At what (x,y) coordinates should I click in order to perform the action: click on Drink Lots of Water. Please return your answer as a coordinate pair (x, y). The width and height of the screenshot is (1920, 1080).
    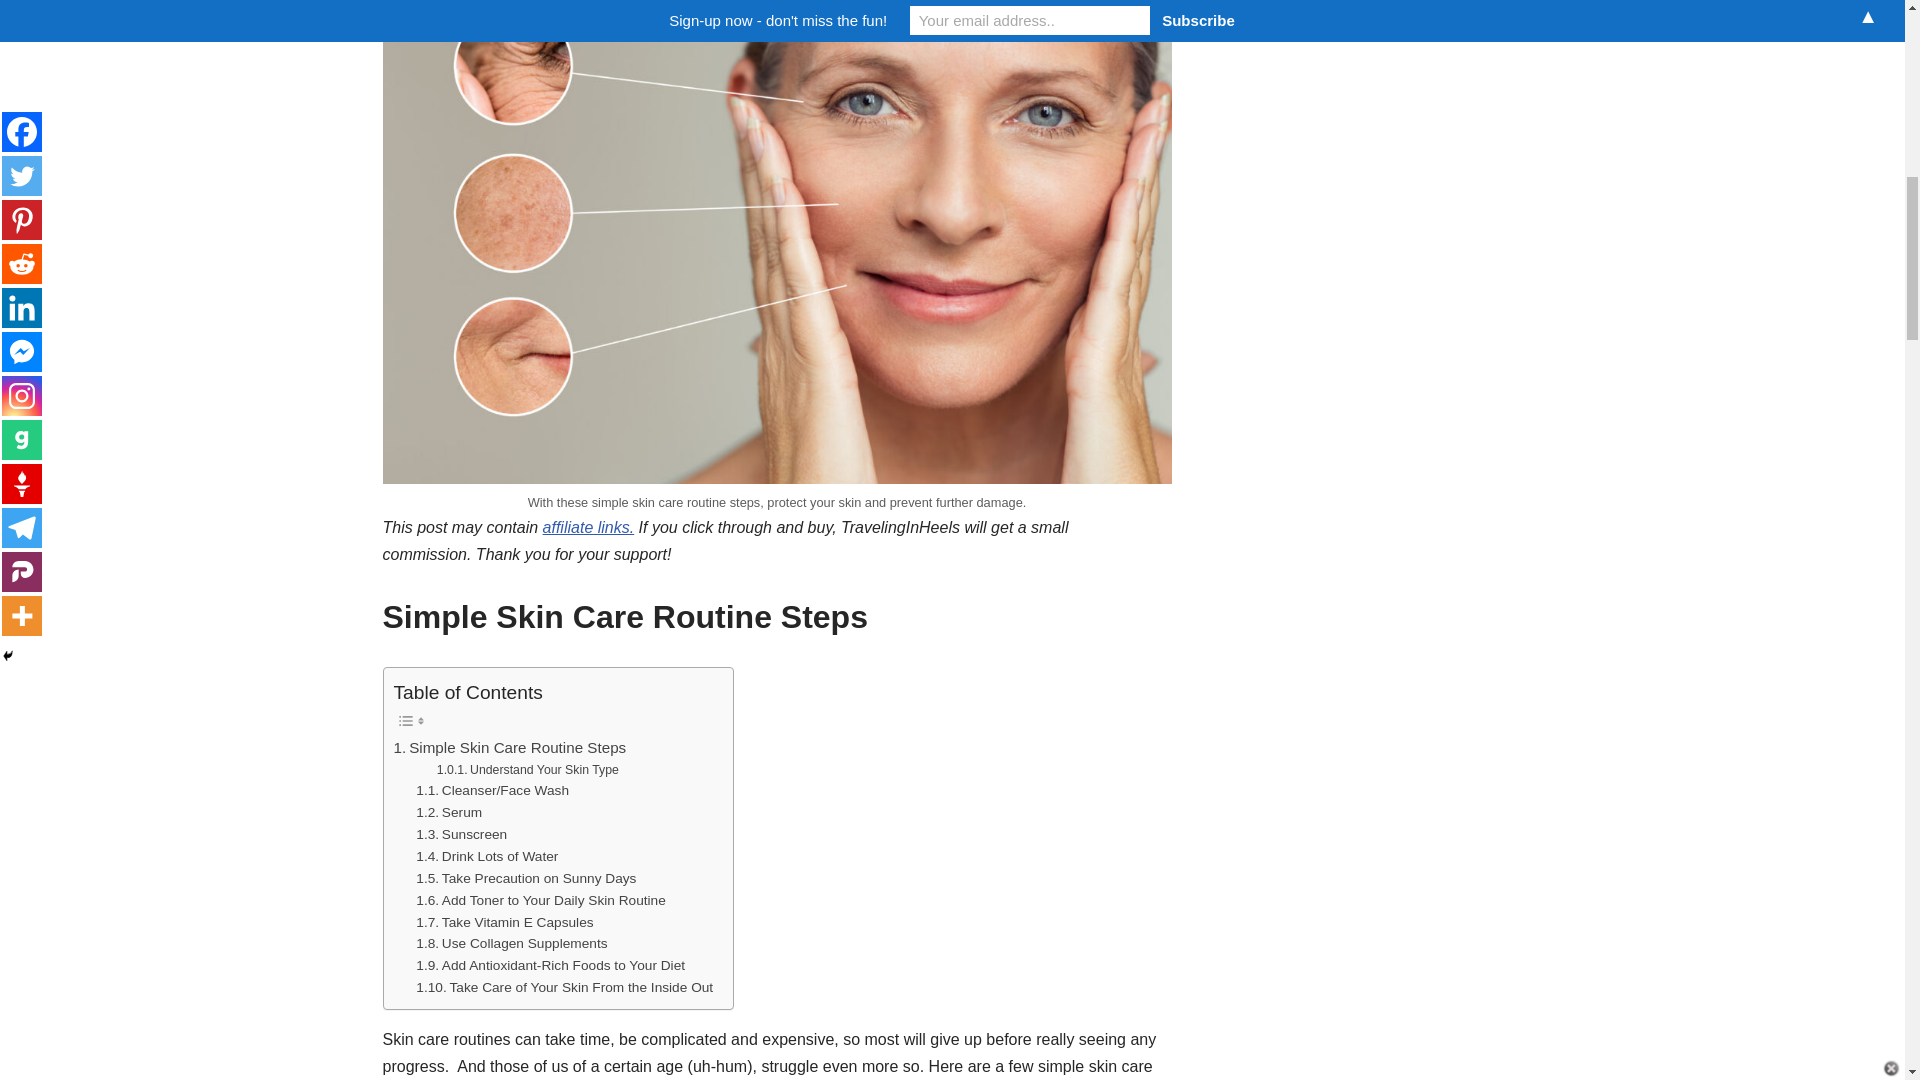
    Looking at the image, I should click on (487, 856).